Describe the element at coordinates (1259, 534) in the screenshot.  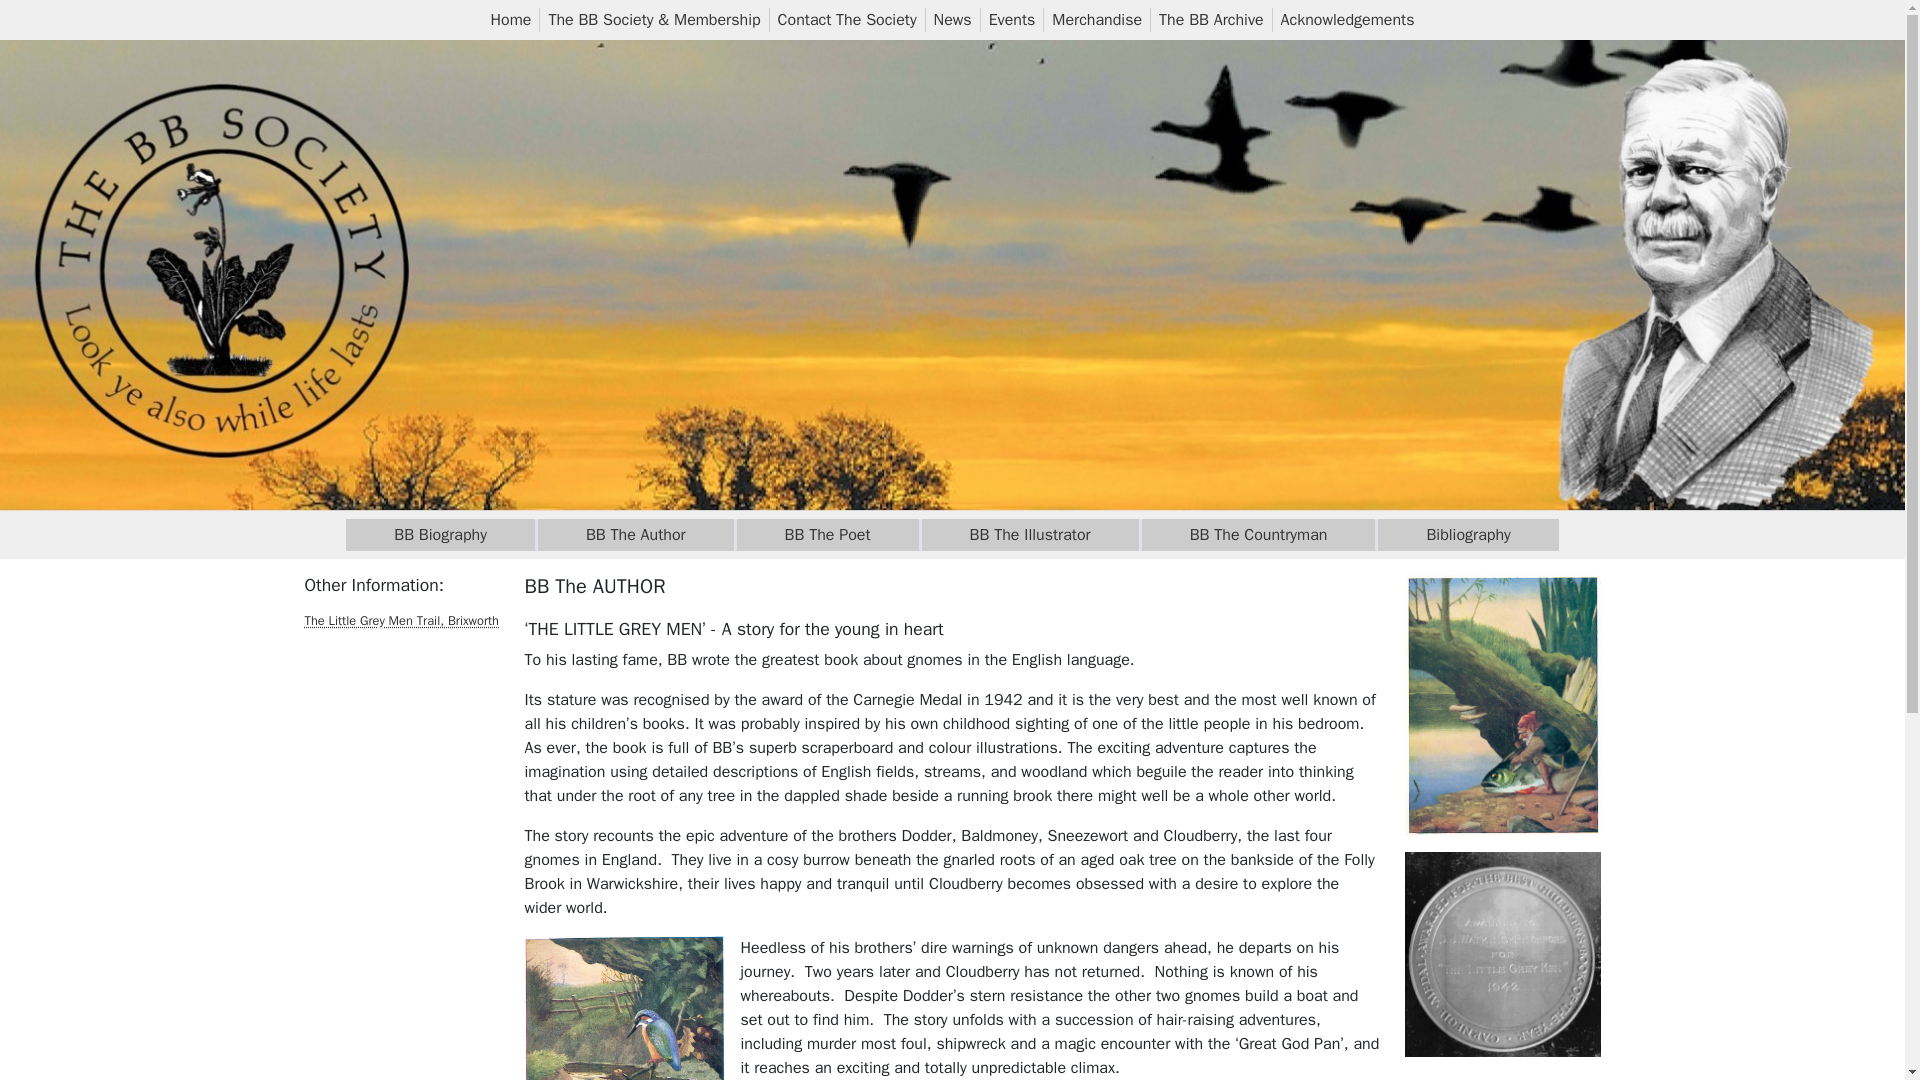
I see `BB The Countryman` at that location.